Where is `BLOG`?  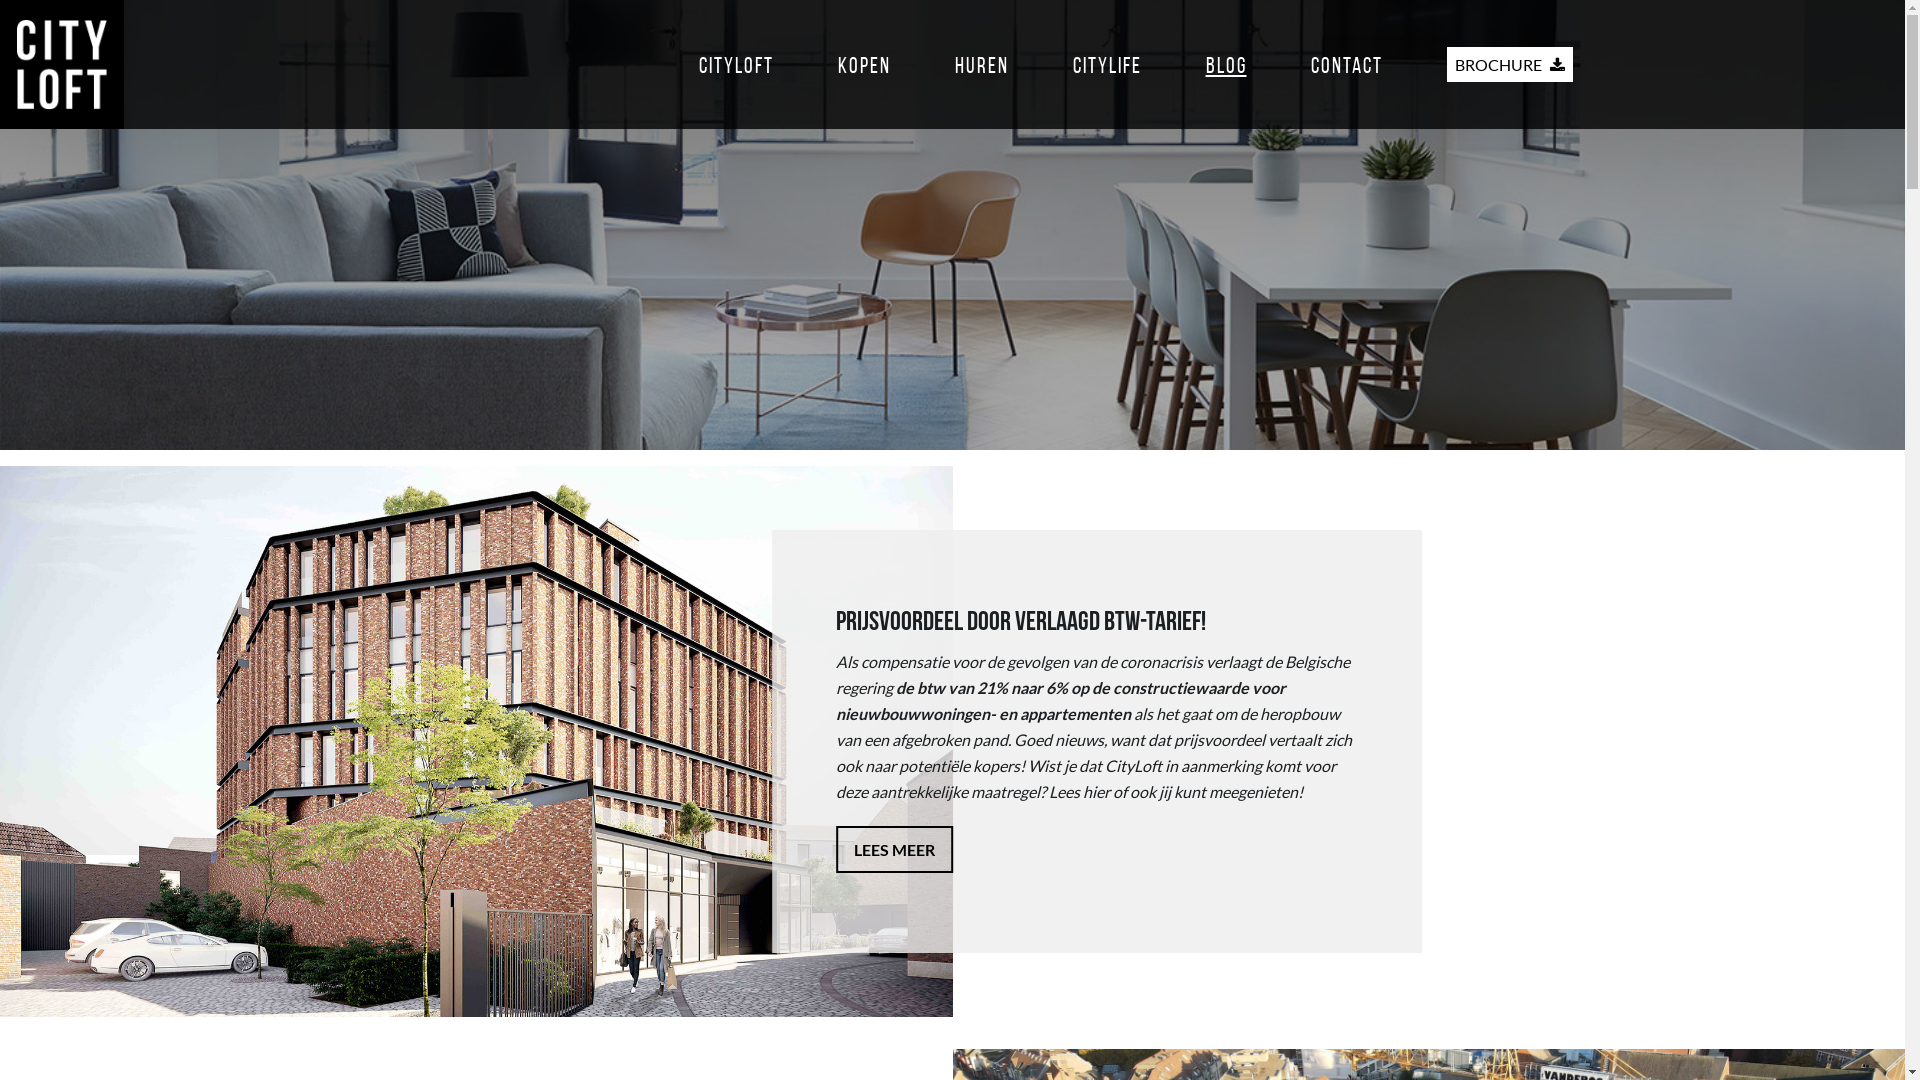
BLOG is located at coordinates (1226, 64).